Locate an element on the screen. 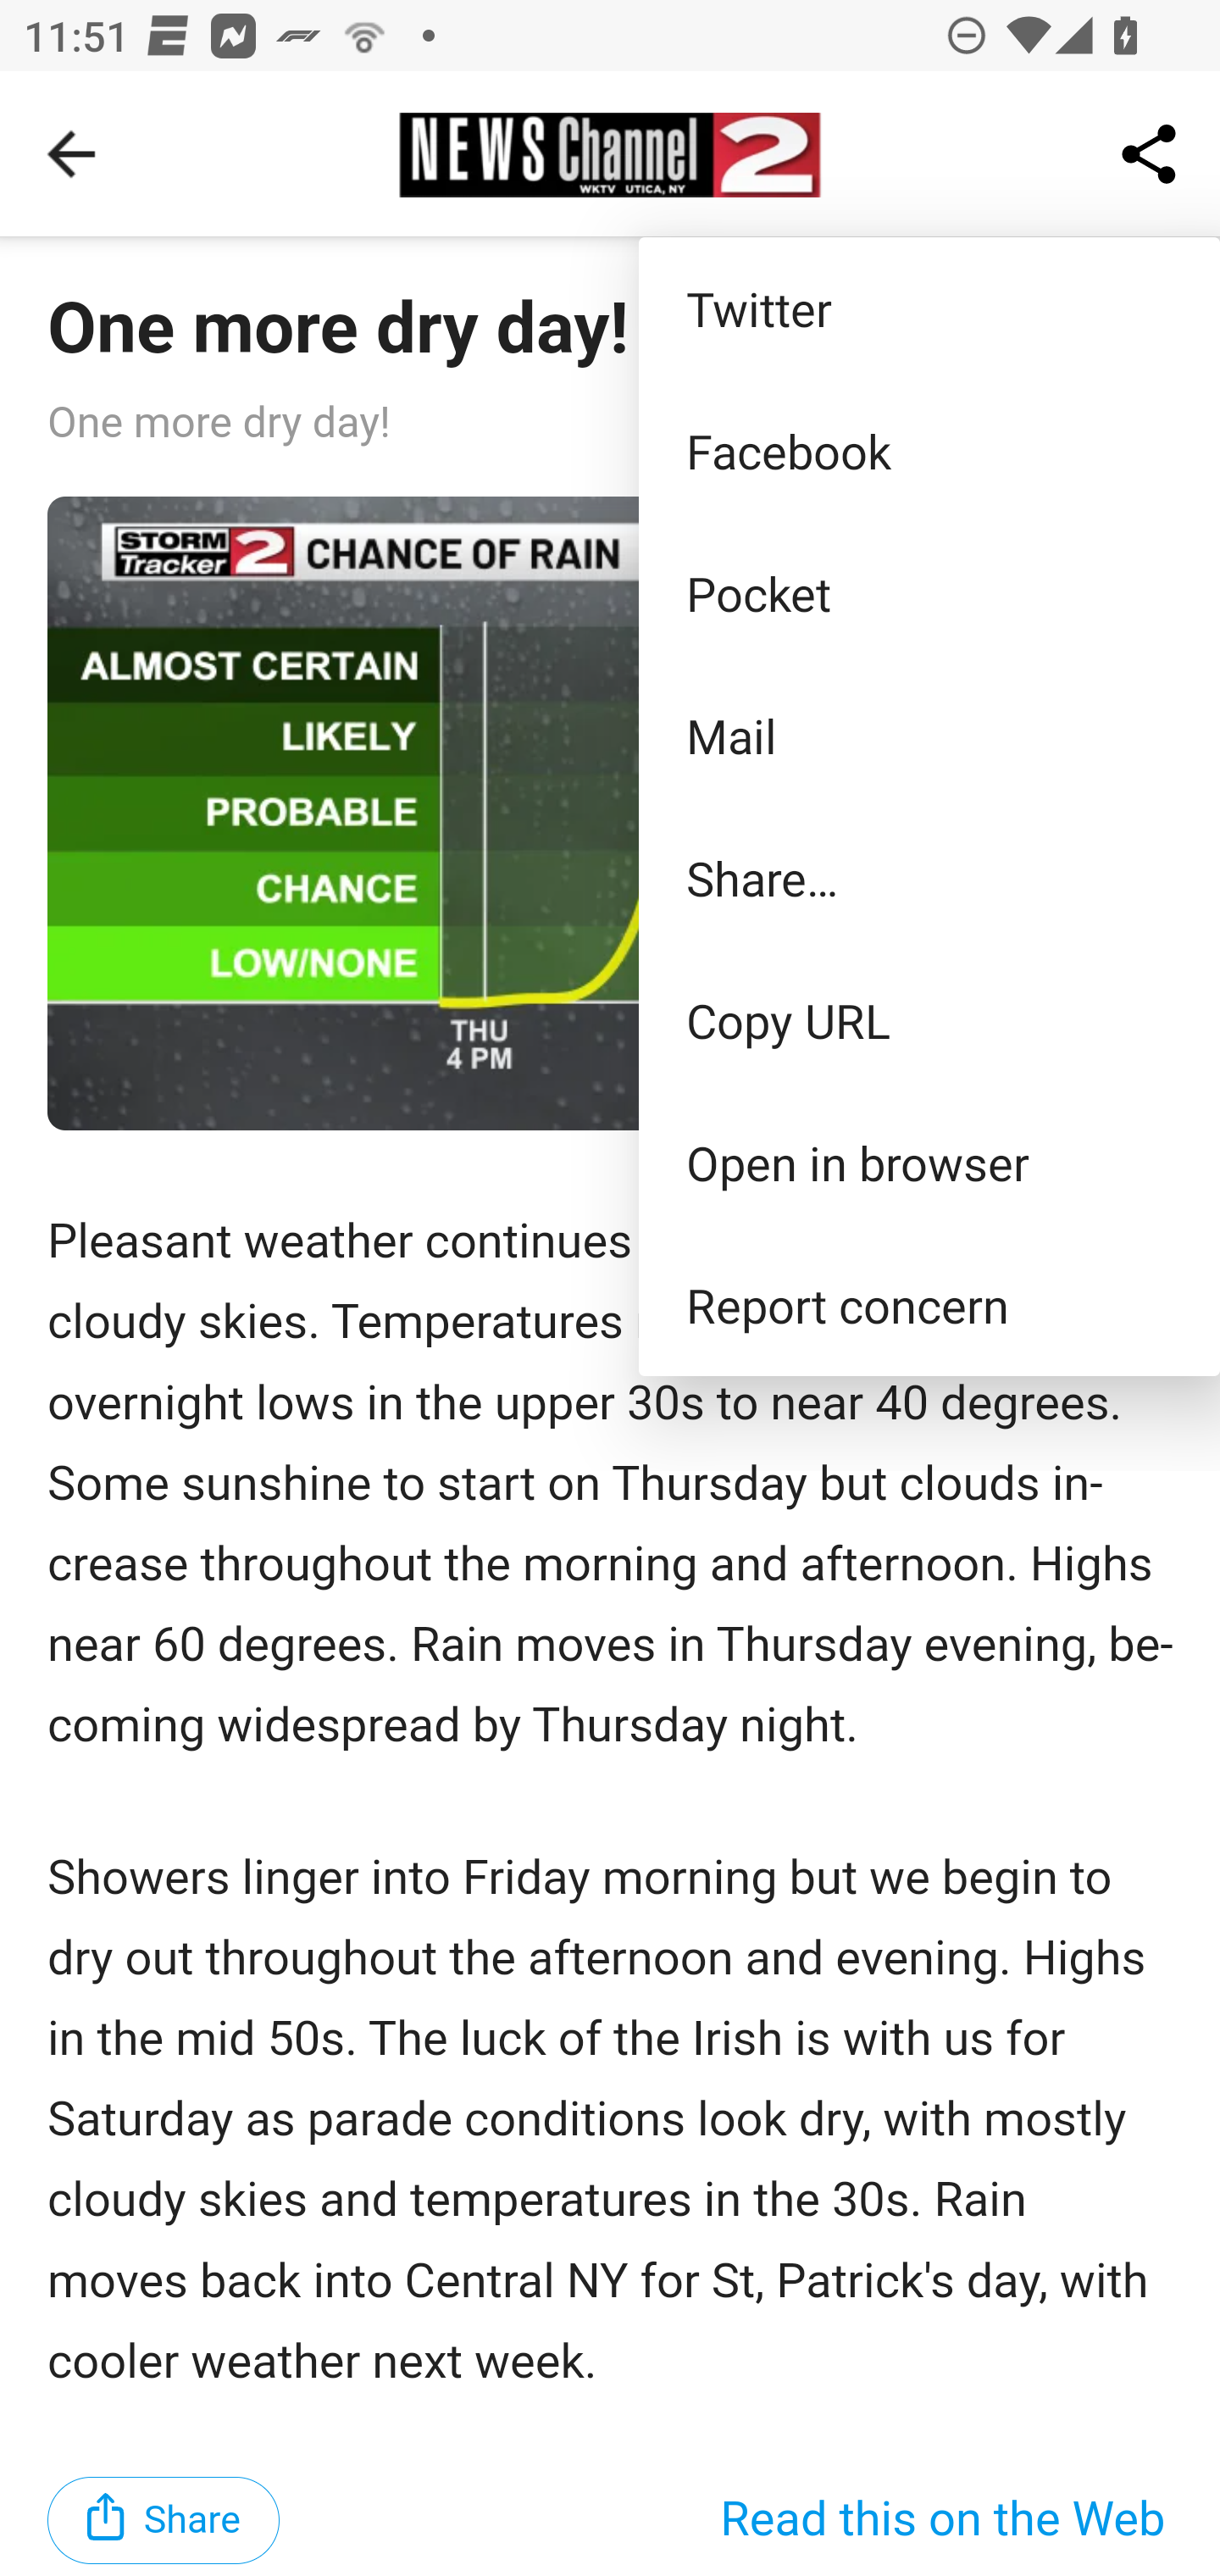  Twitter is located at coordinates (929, 307).